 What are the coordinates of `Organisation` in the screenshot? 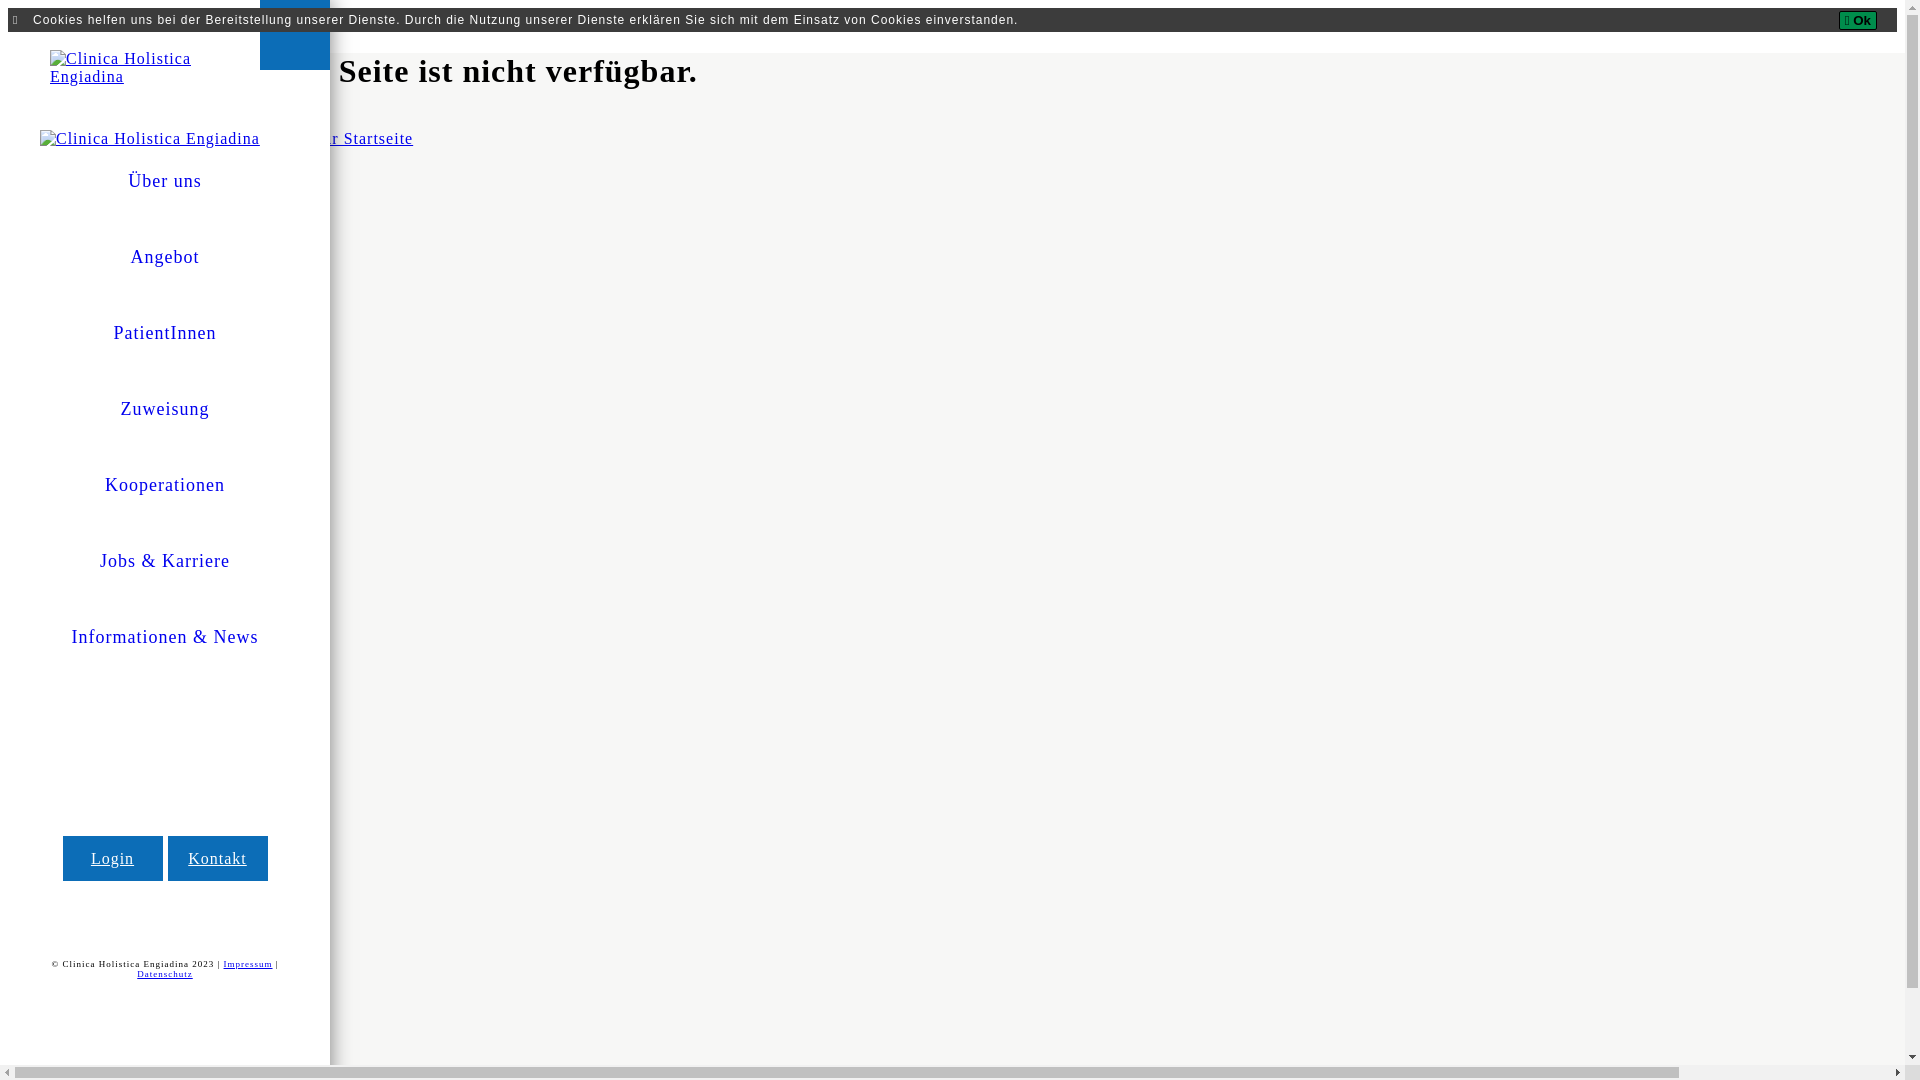 It's located at (140, 270).